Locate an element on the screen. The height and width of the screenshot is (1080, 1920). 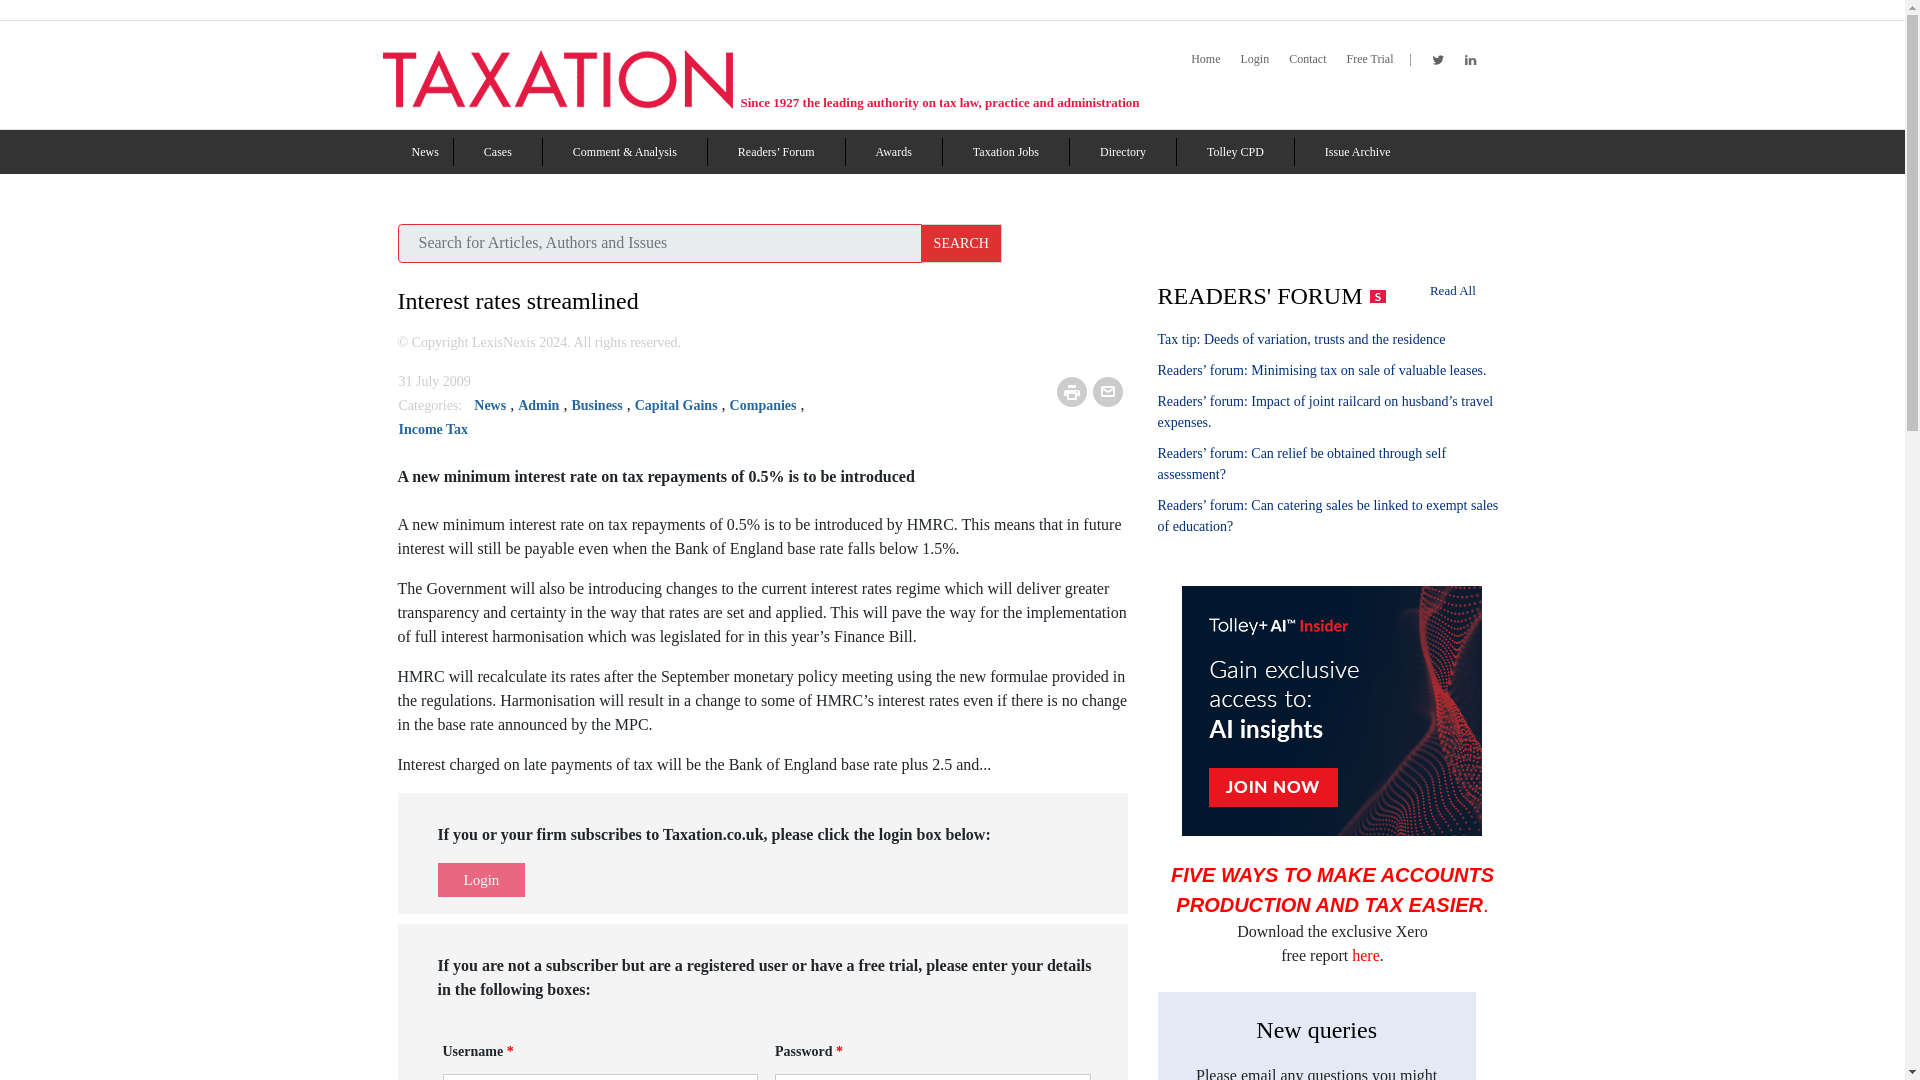
Tax cases is located at coordinates (498, 152).